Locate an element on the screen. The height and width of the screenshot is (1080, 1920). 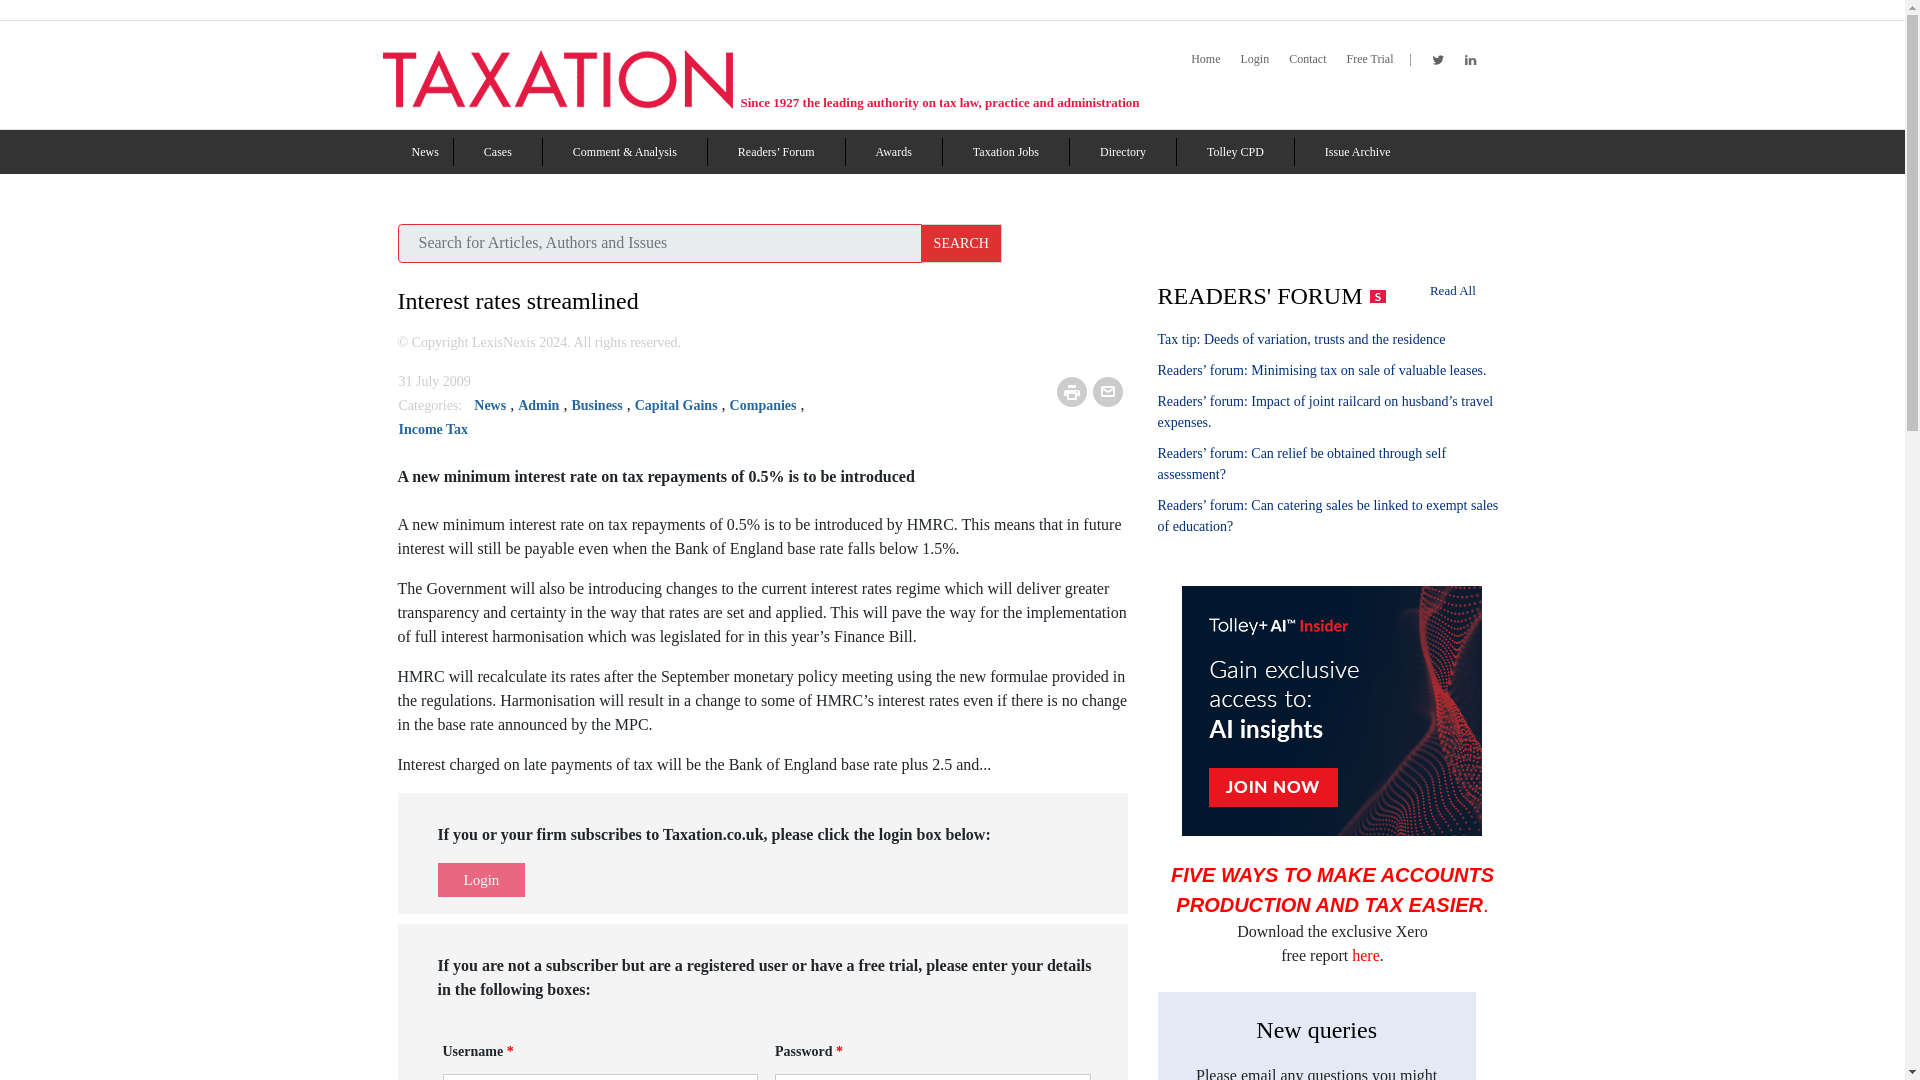
Tax cases is located at coordinates (498, 152).